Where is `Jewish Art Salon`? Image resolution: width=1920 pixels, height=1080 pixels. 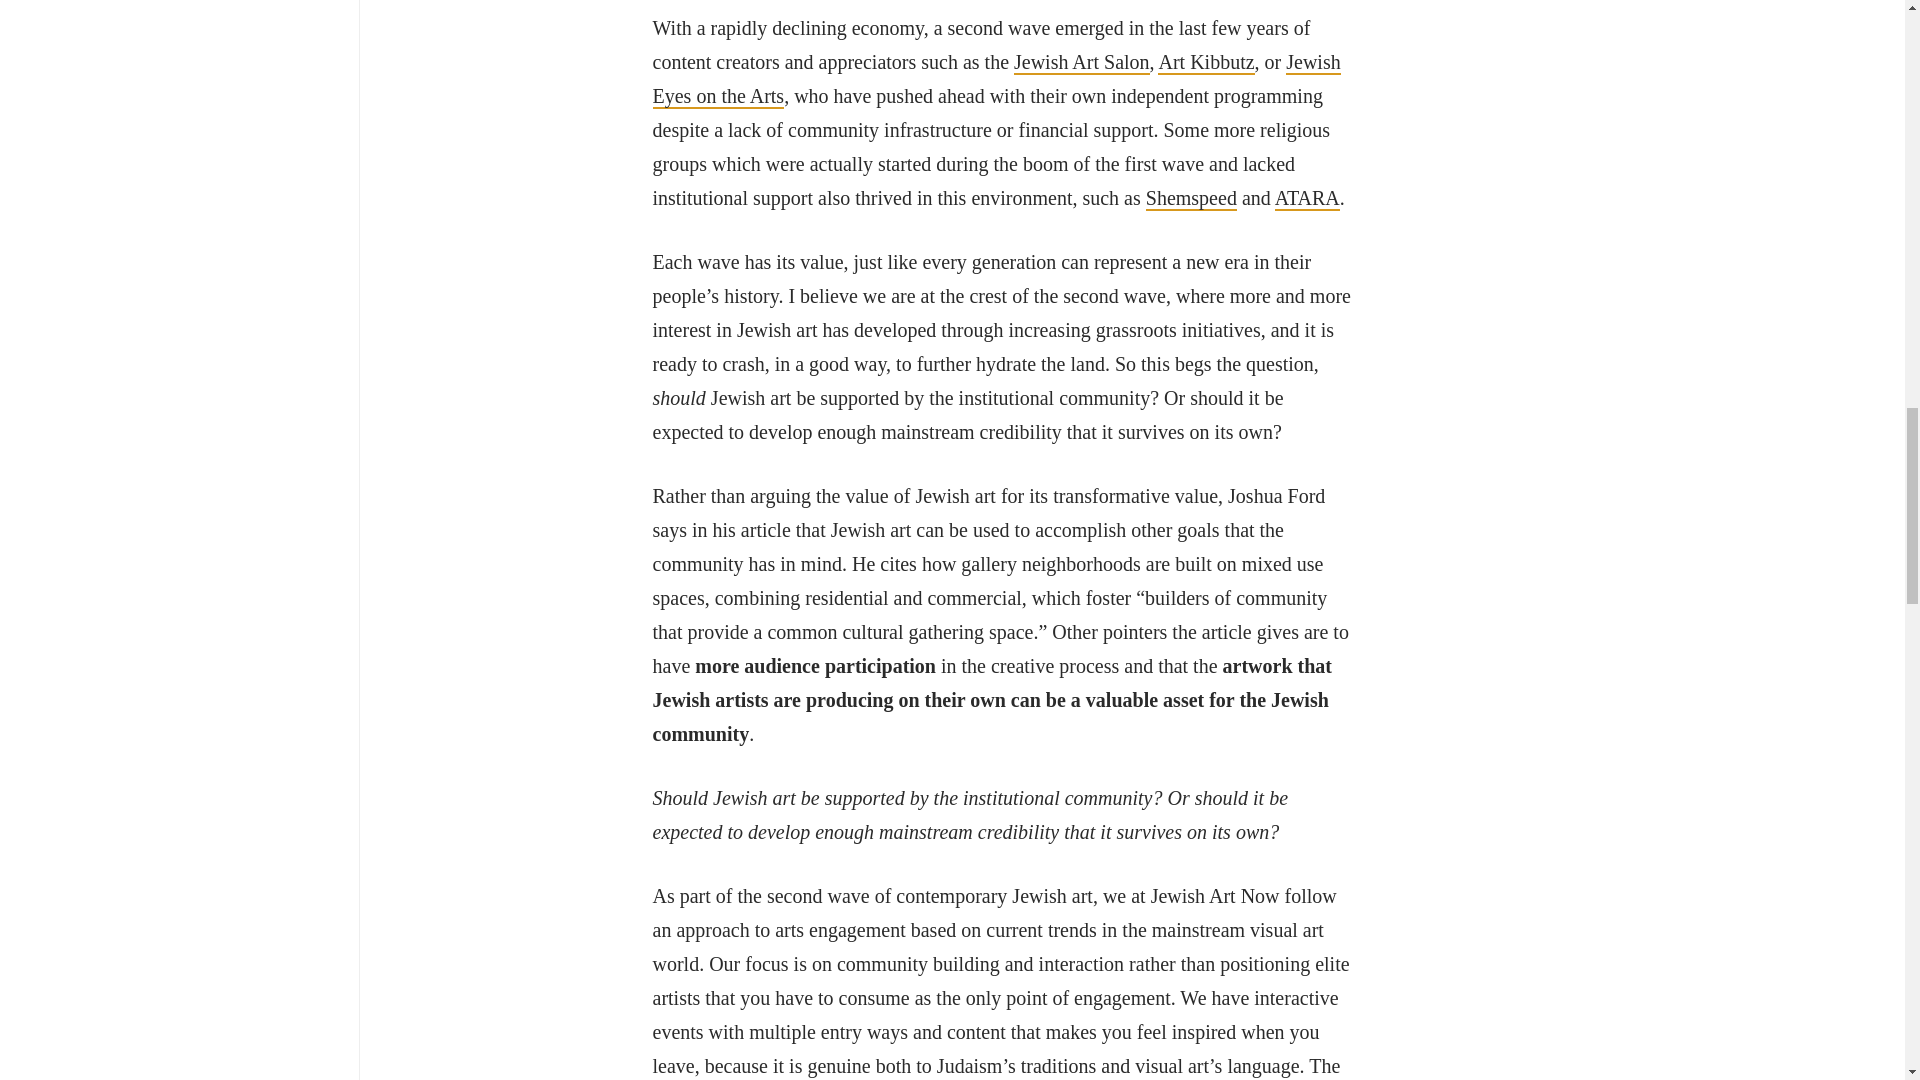 Jewish Art Salon is located at coordinates (1082, 62).